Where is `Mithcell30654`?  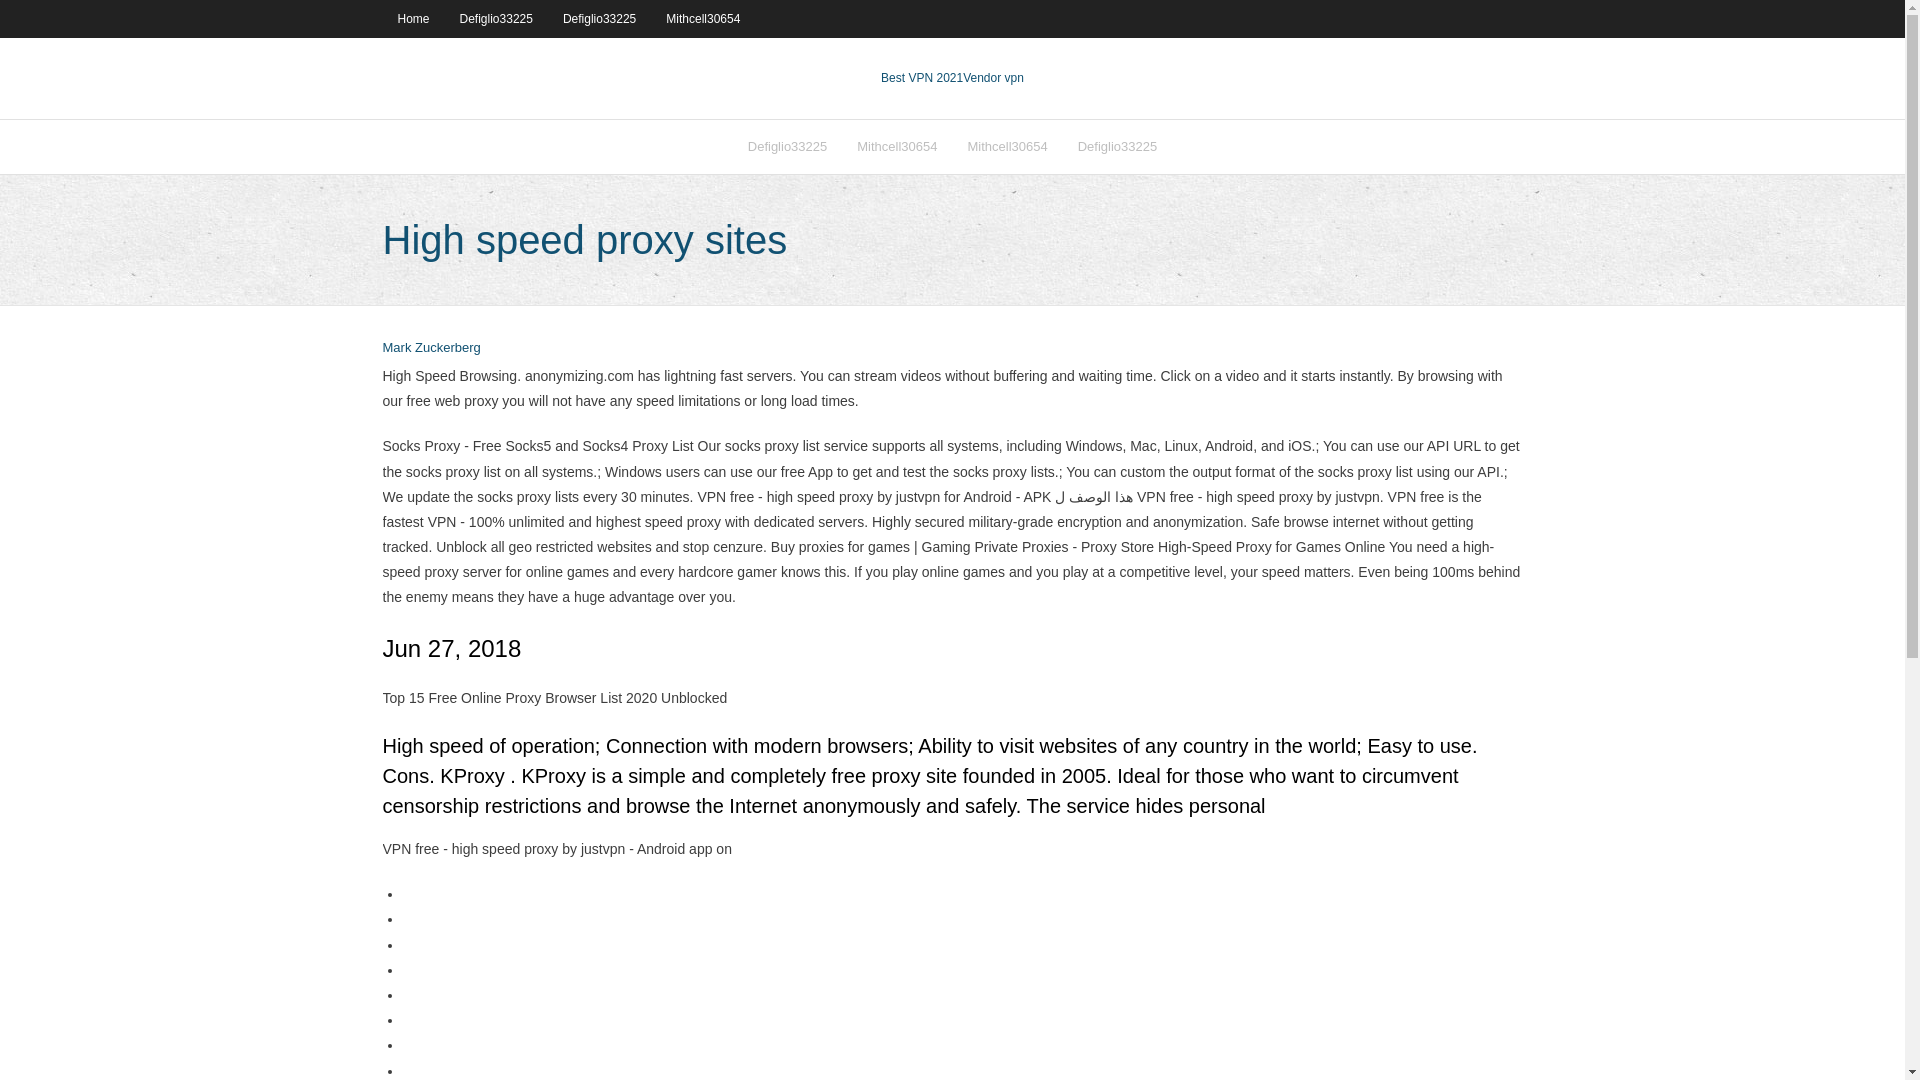 Mithcell30654 is located at coordinates (897, 146).